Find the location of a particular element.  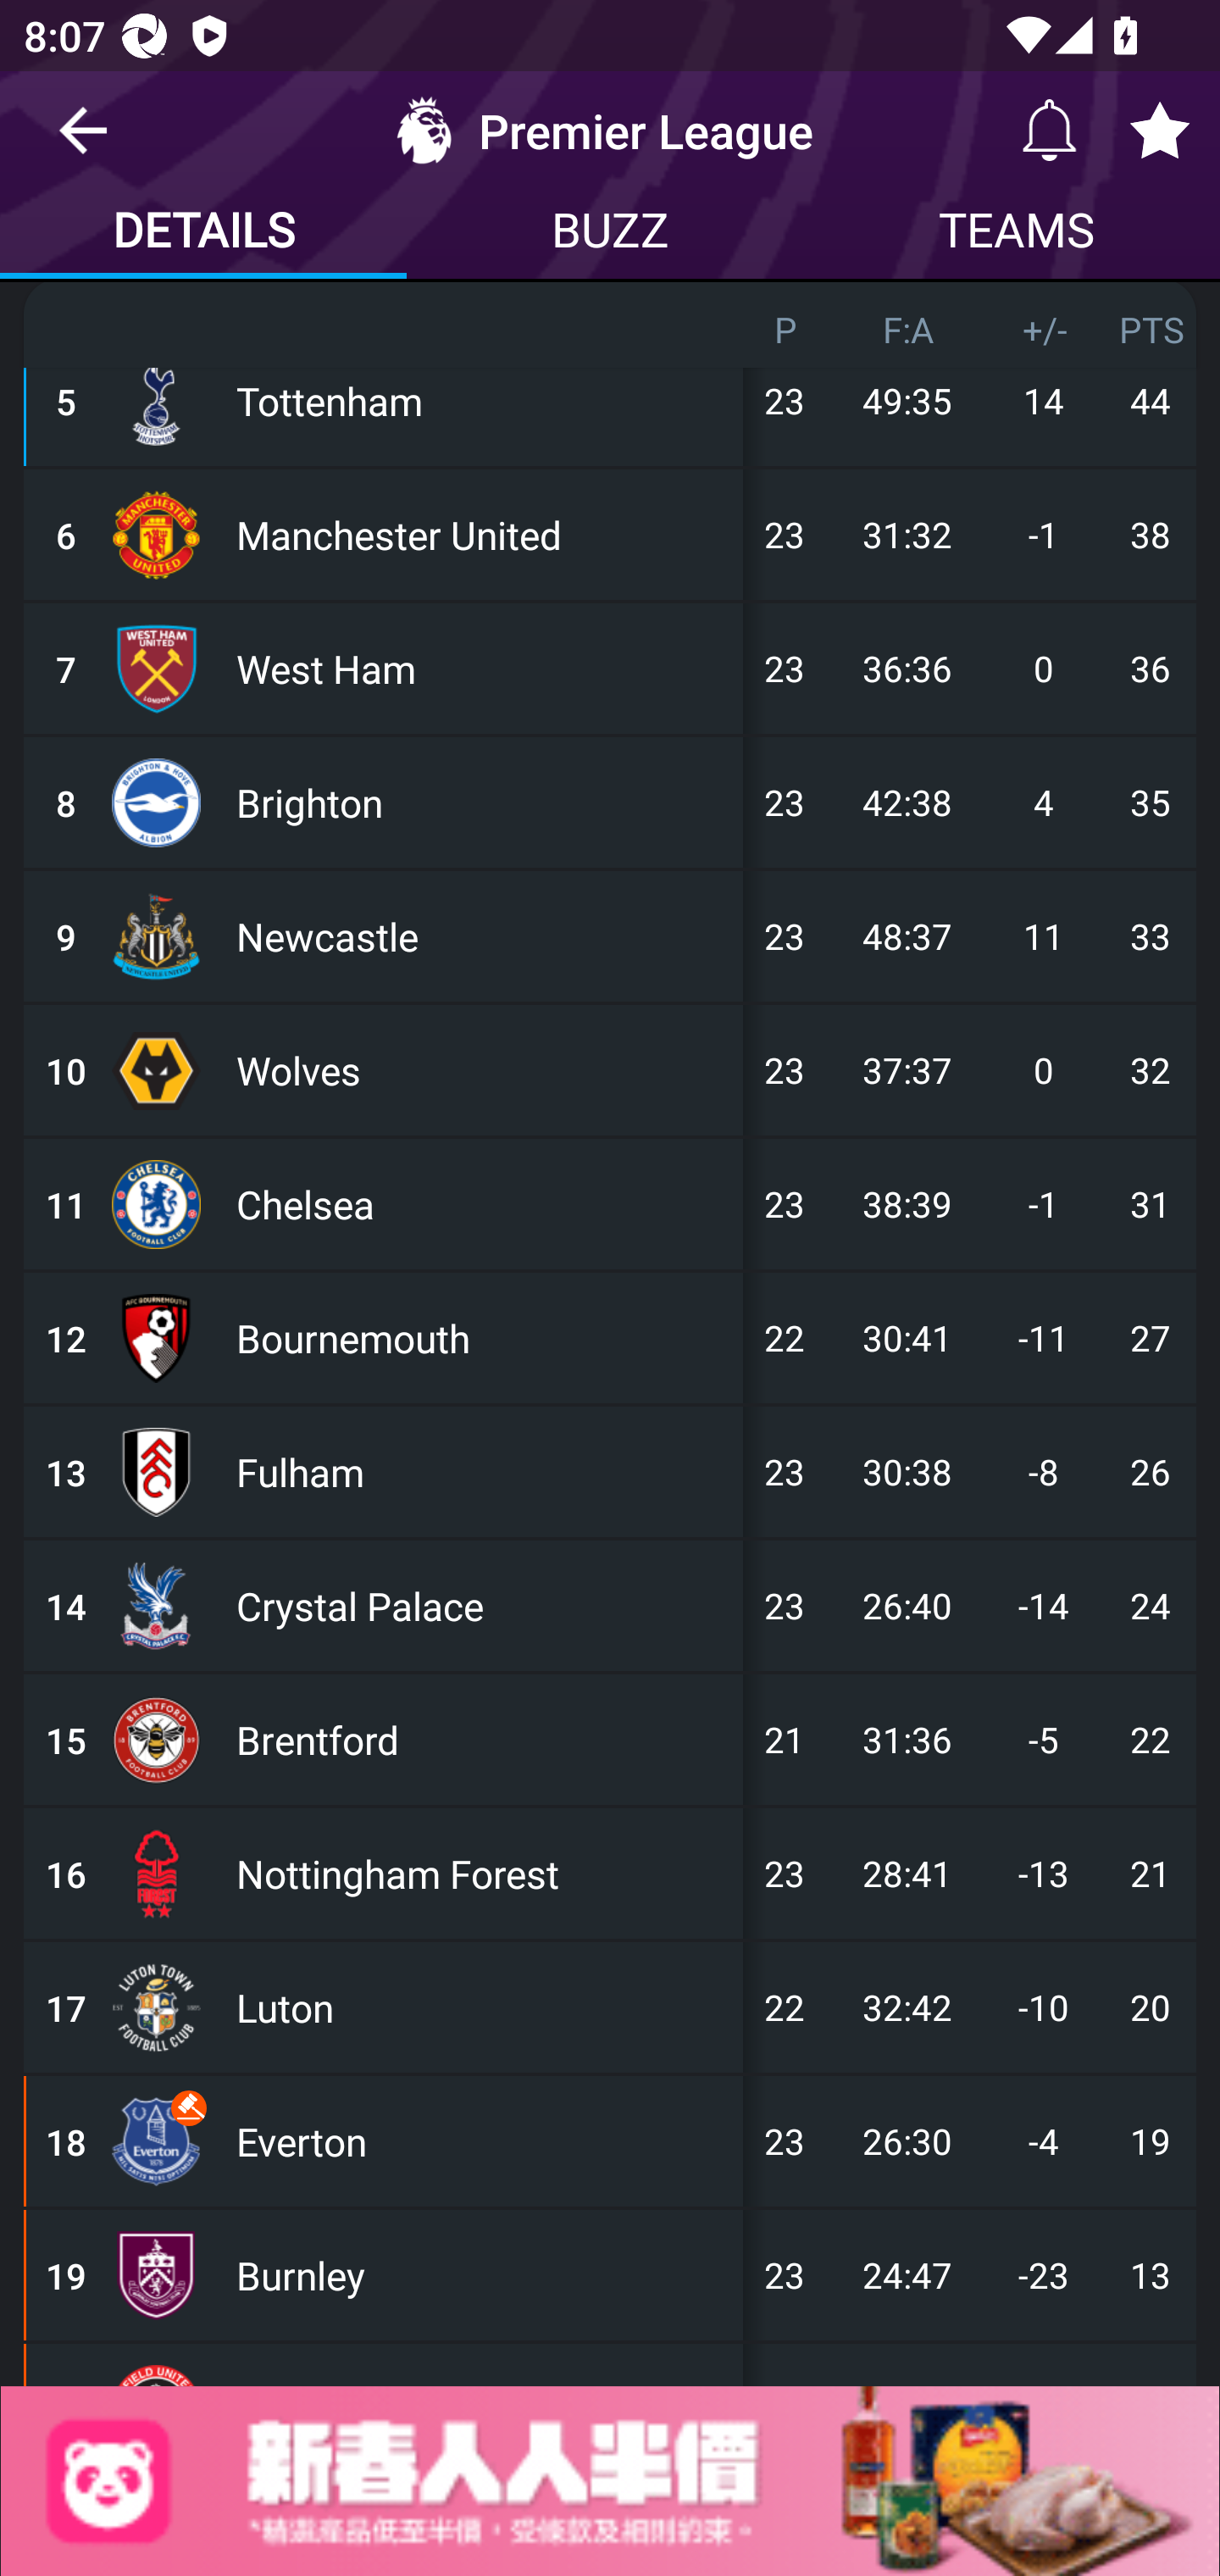

Advertisement is located at coordinates (610, 2481).